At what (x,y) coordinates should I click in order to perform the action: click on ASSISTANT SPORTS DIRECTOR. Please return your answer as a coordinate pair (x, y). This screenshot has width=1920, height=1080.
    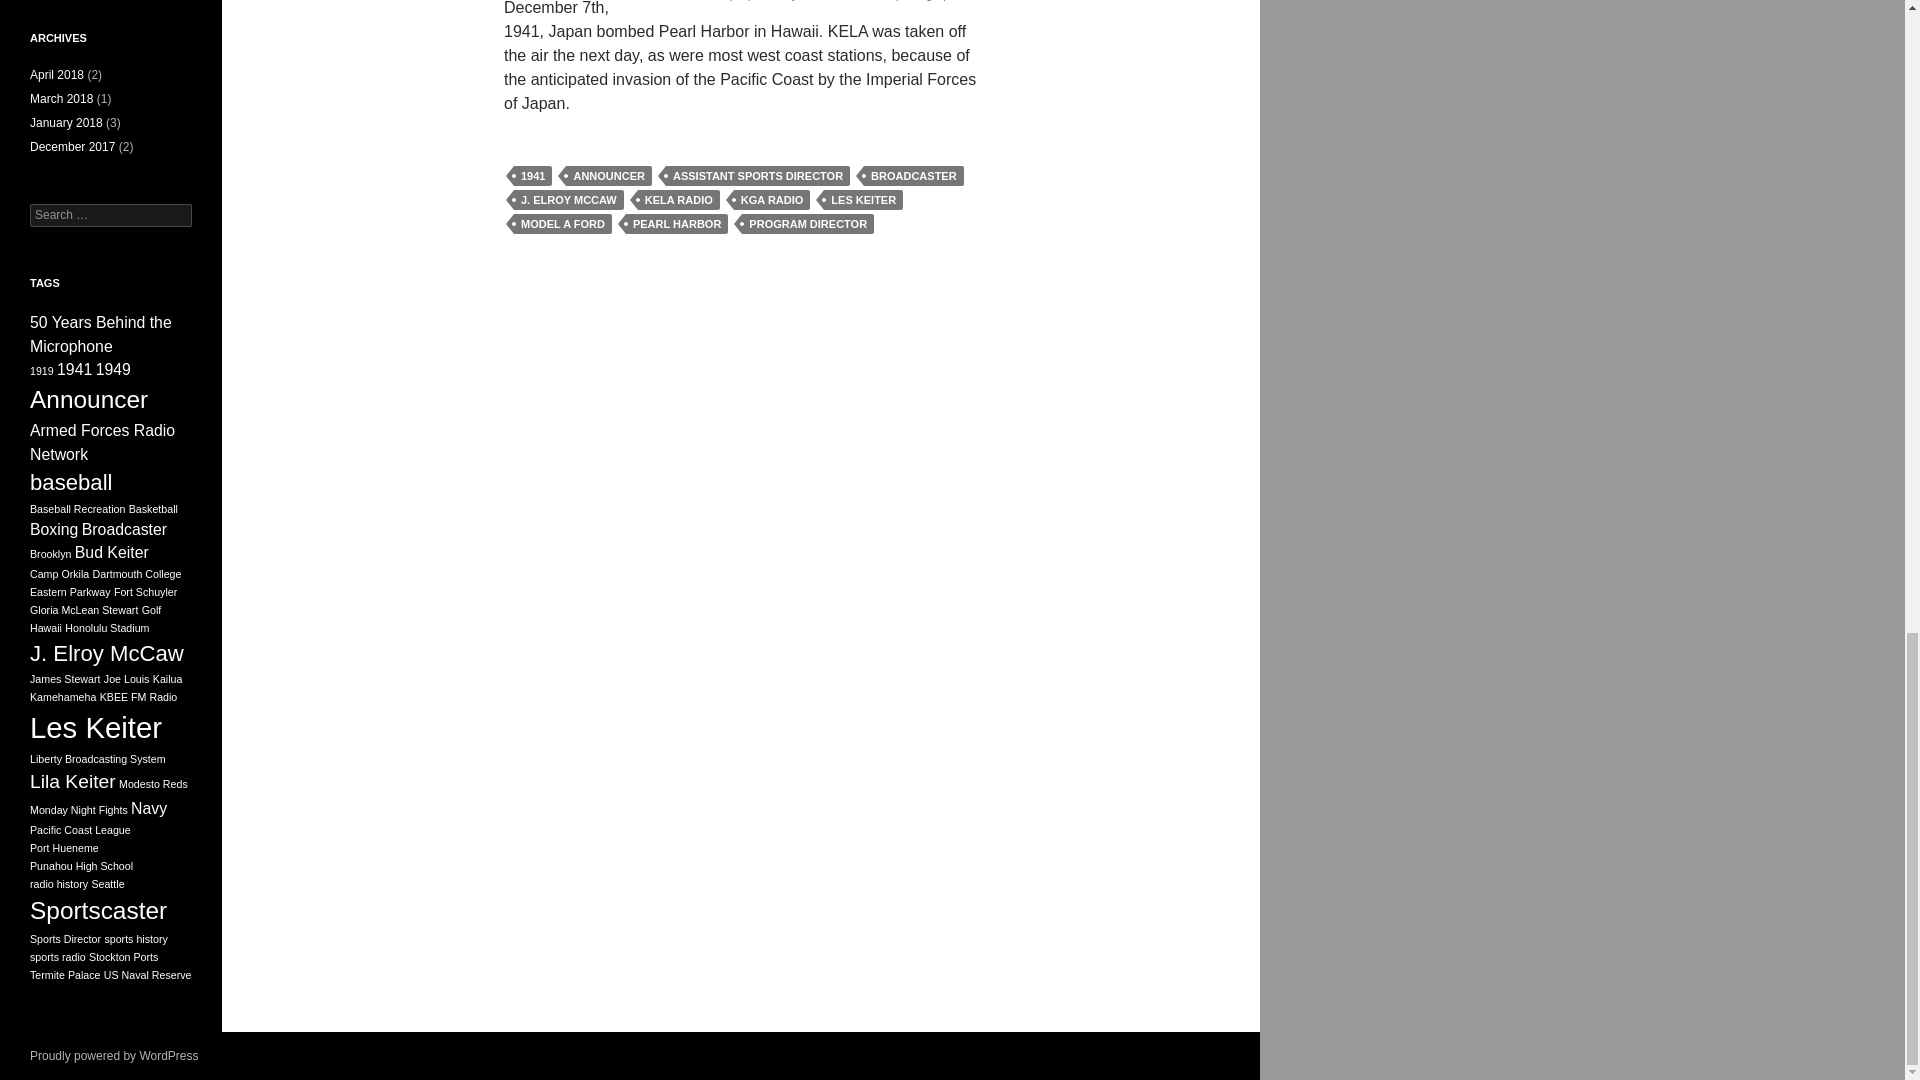
    Looking at the image, I should click on (758, 176).